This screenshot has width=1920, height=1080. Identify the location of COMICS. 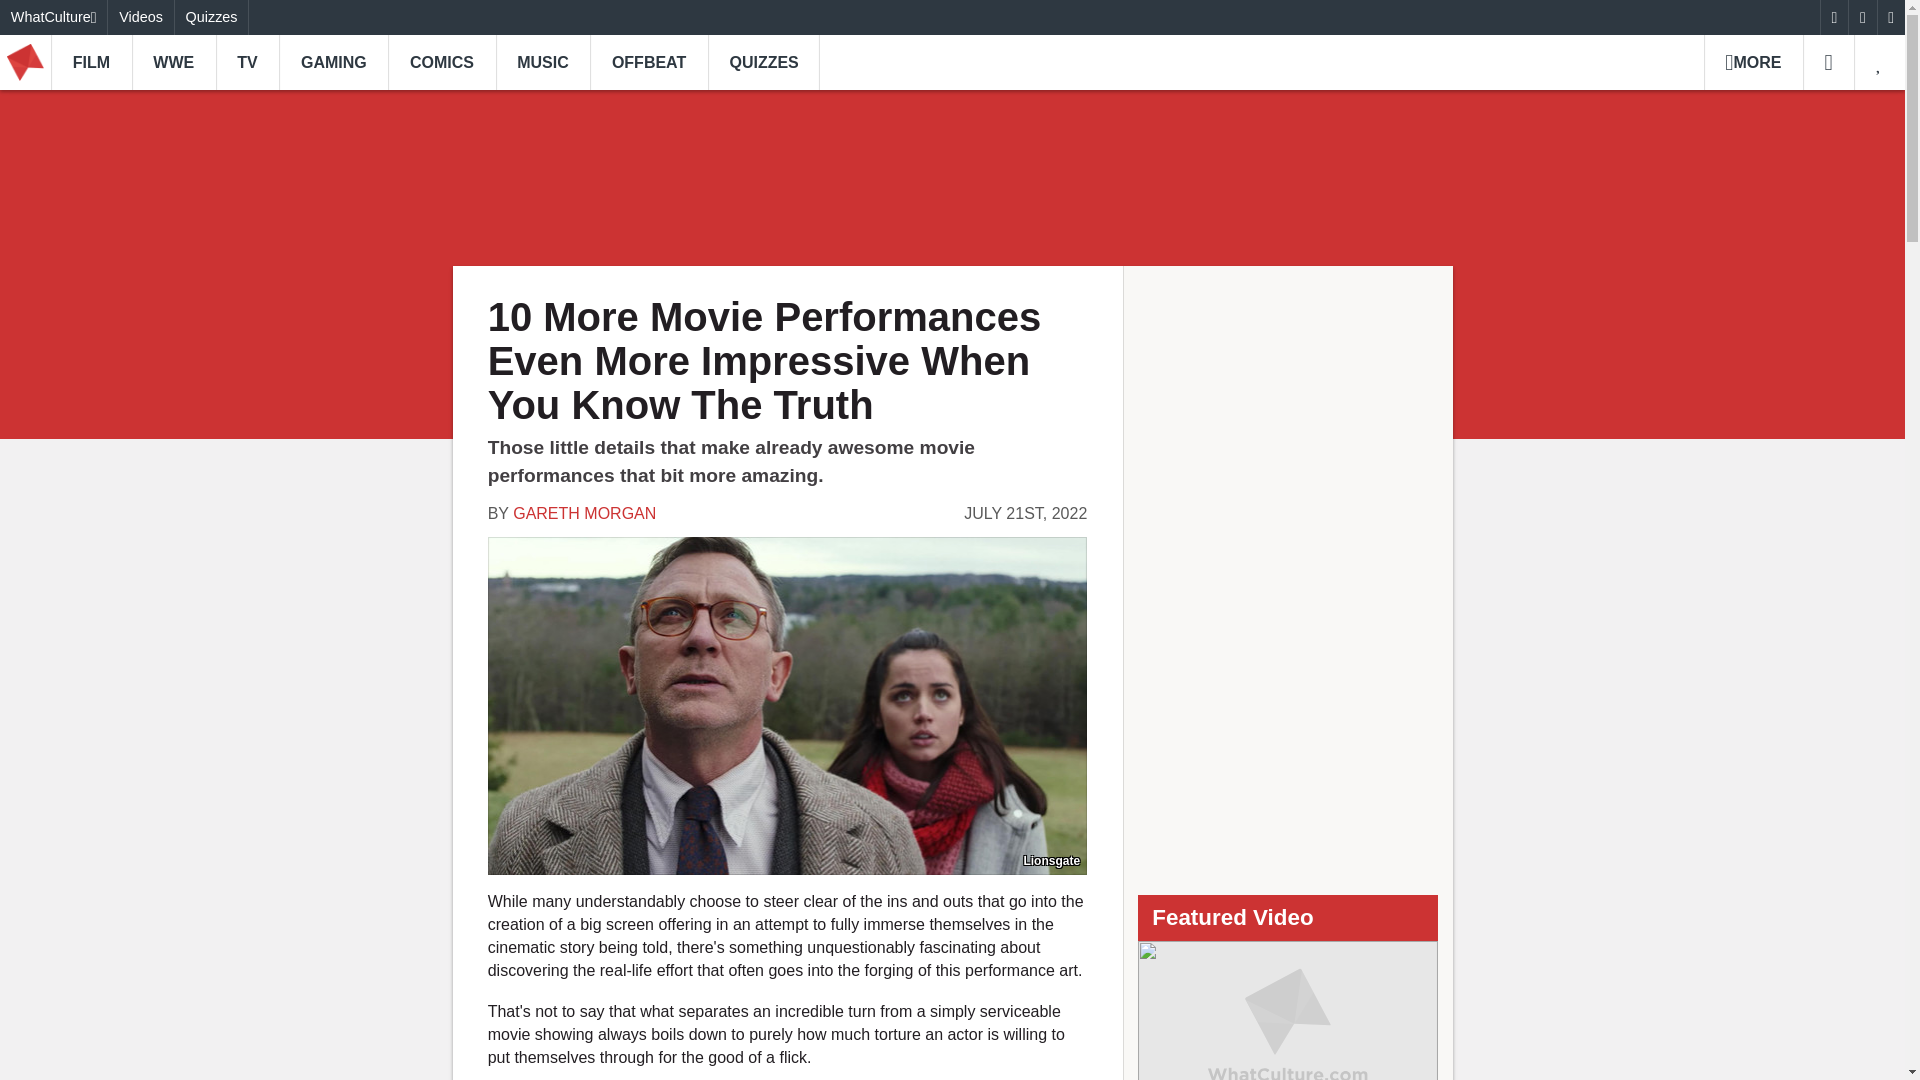
(441, 62).